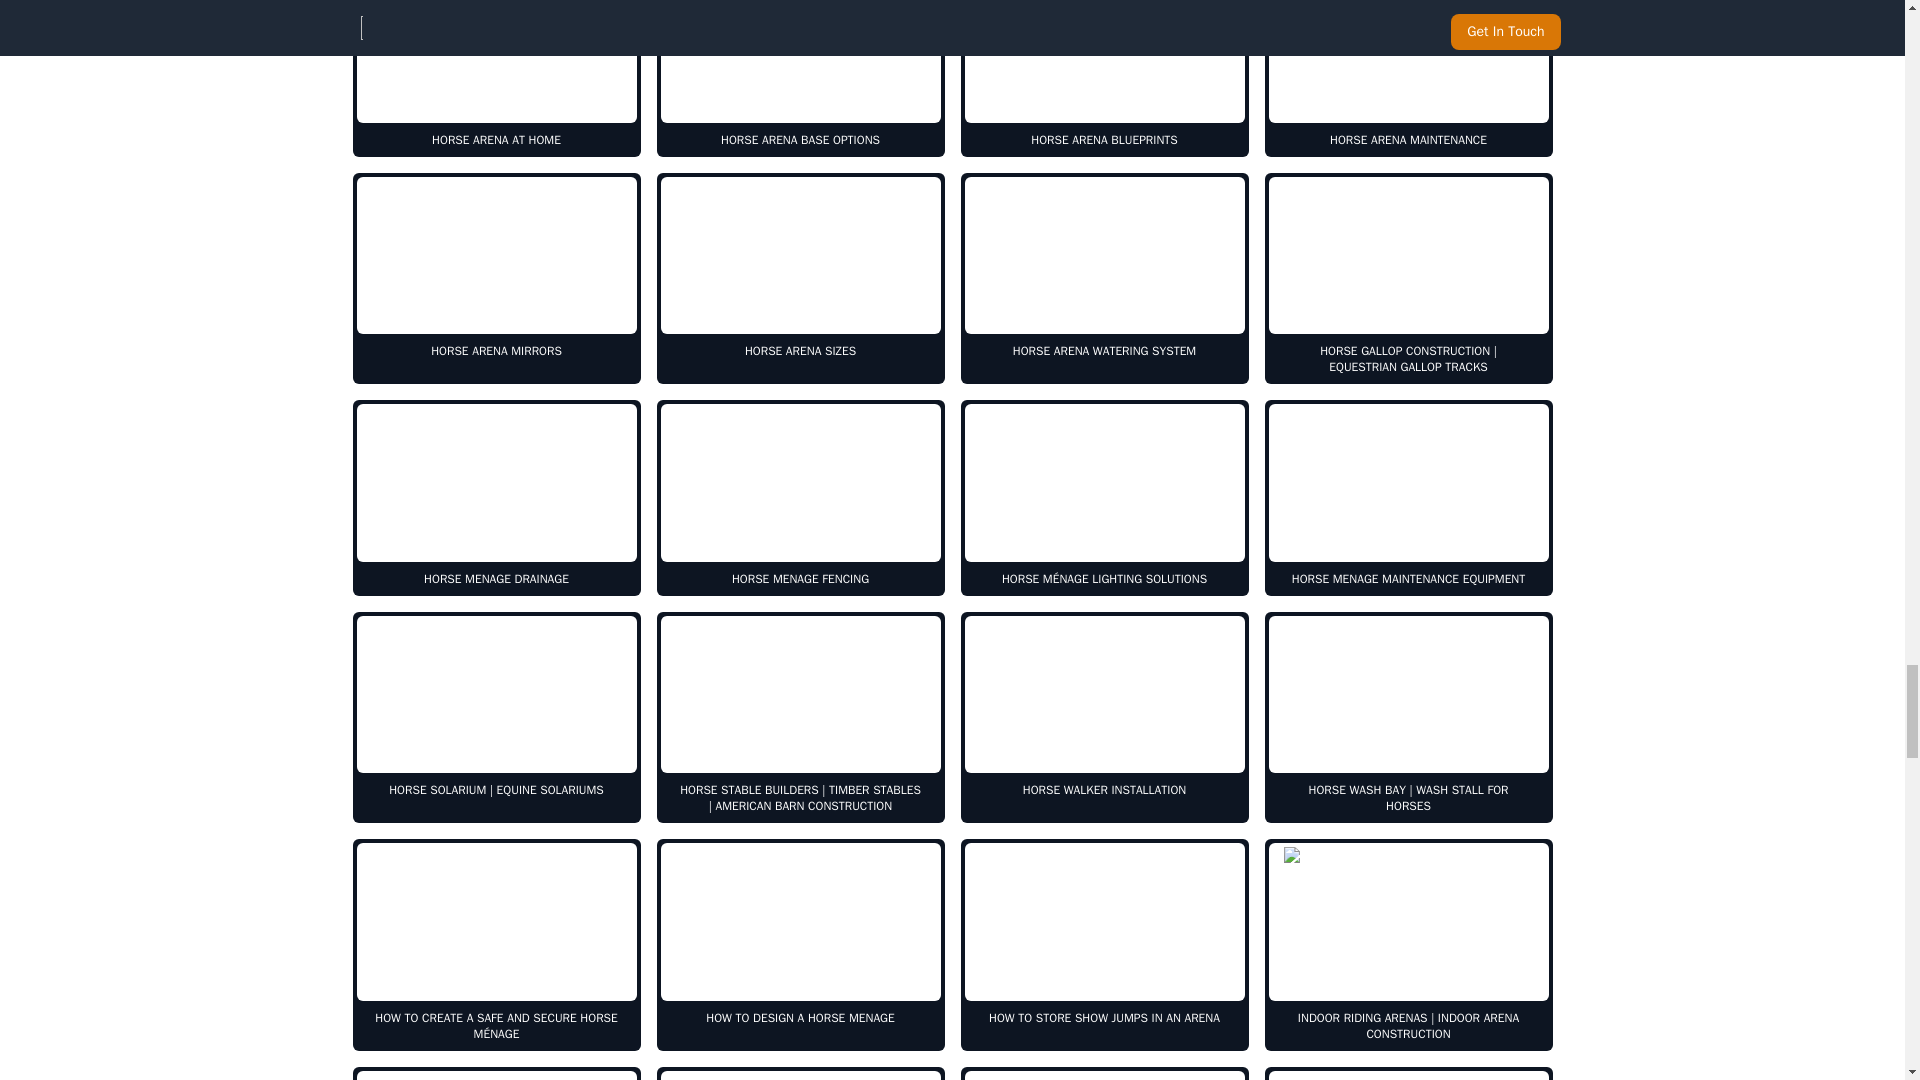  What do you see at coordinates (495, 278) in the screenshot?
I see `HORSE ARENA MIRRORS` at bounding box center [495, 278].